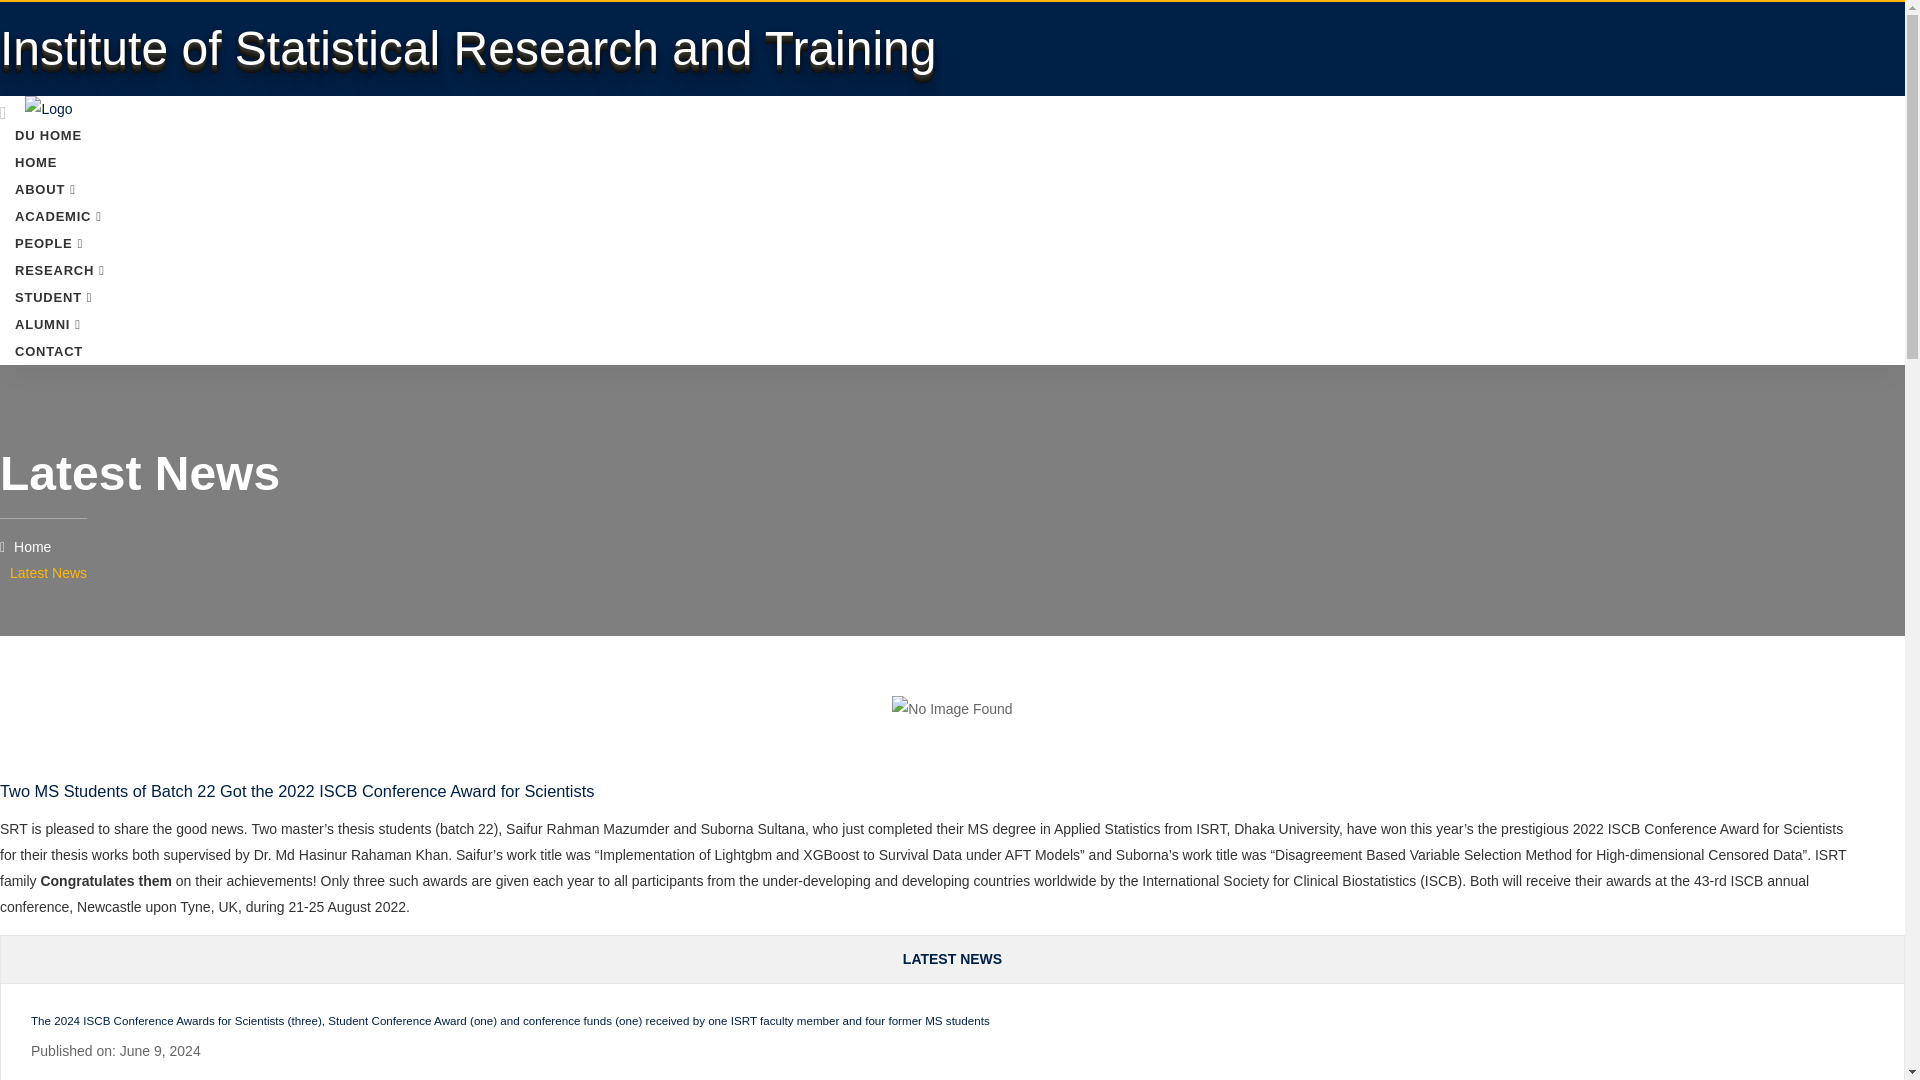 This screenshot has width=1920, height=1080. What do you see at coordinates (470, 60) in the screenshot?
I see `Institute of Statistical Research and Training` at bounding box center [470, 60].